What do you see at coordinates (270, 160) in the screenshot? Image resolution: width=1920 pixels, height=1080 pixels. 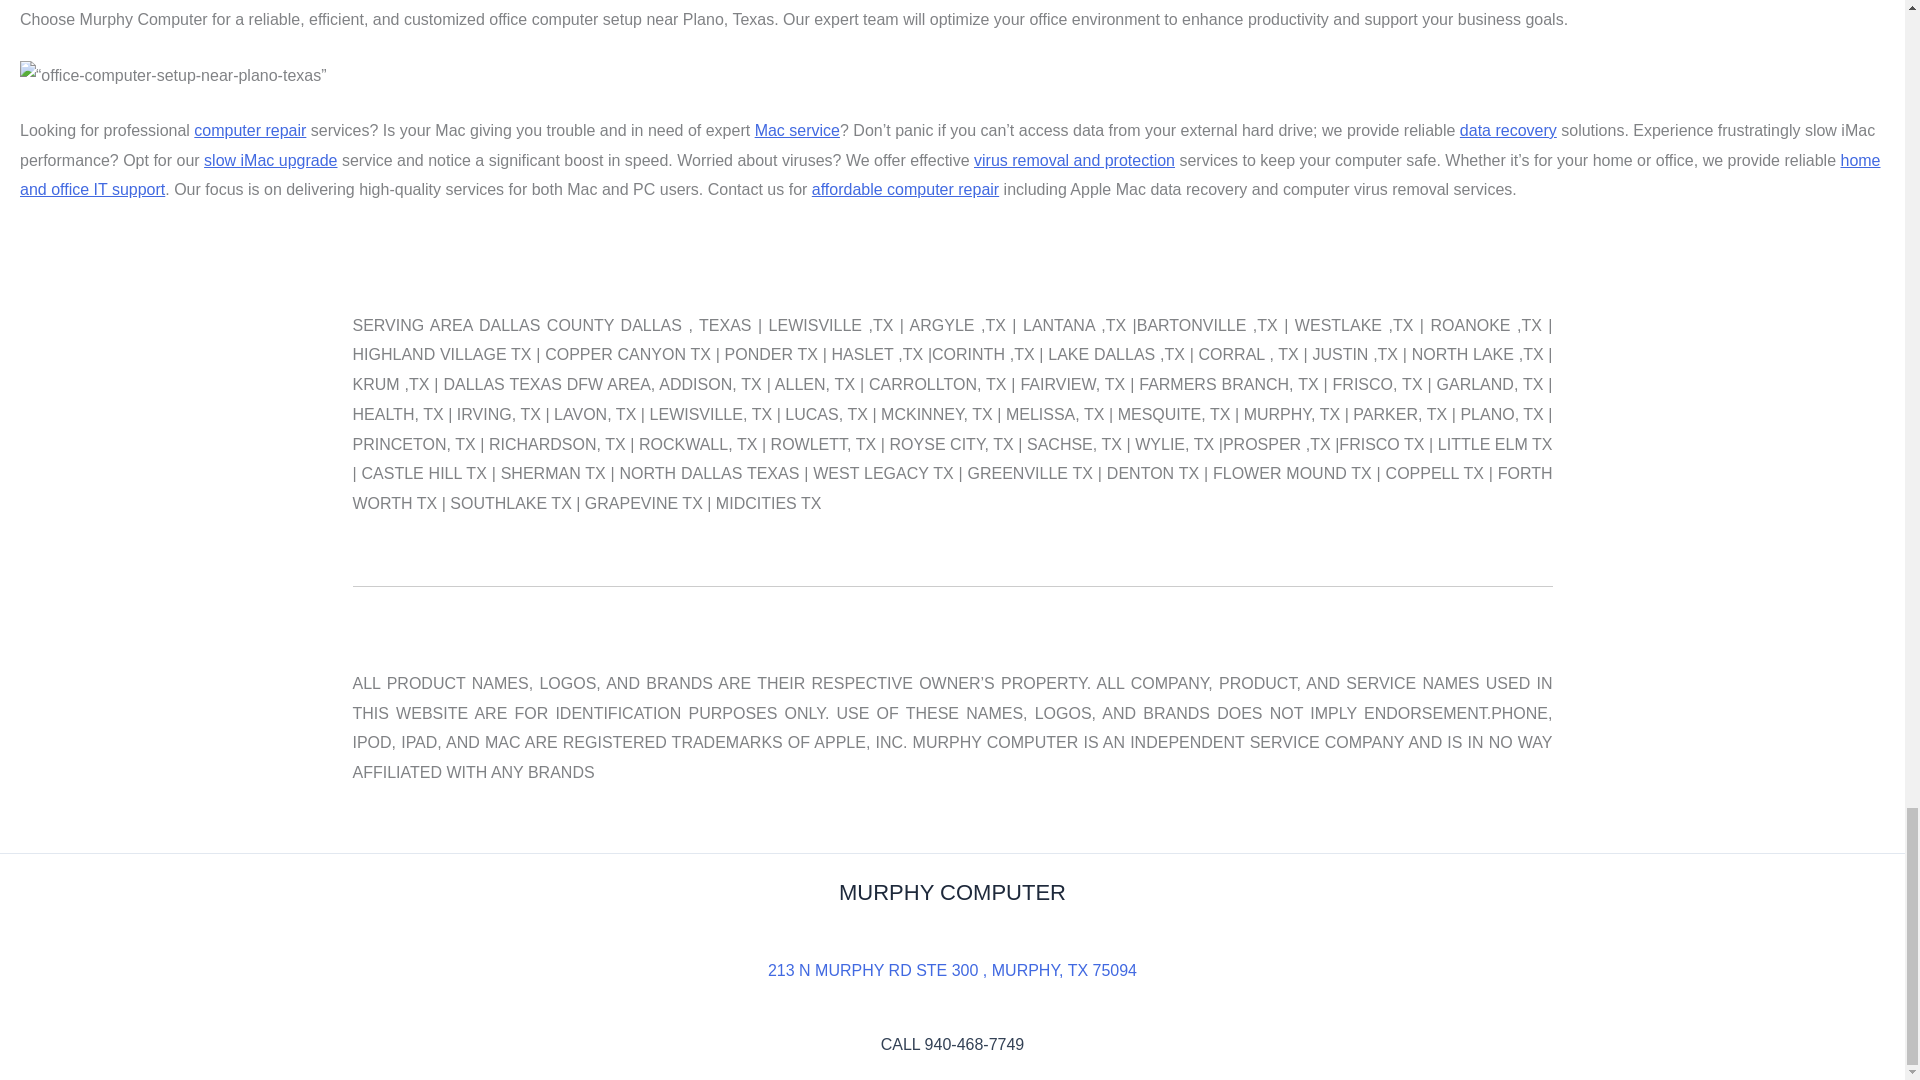 I see `slow iMac upgrade` at bounding box center [270, 160].